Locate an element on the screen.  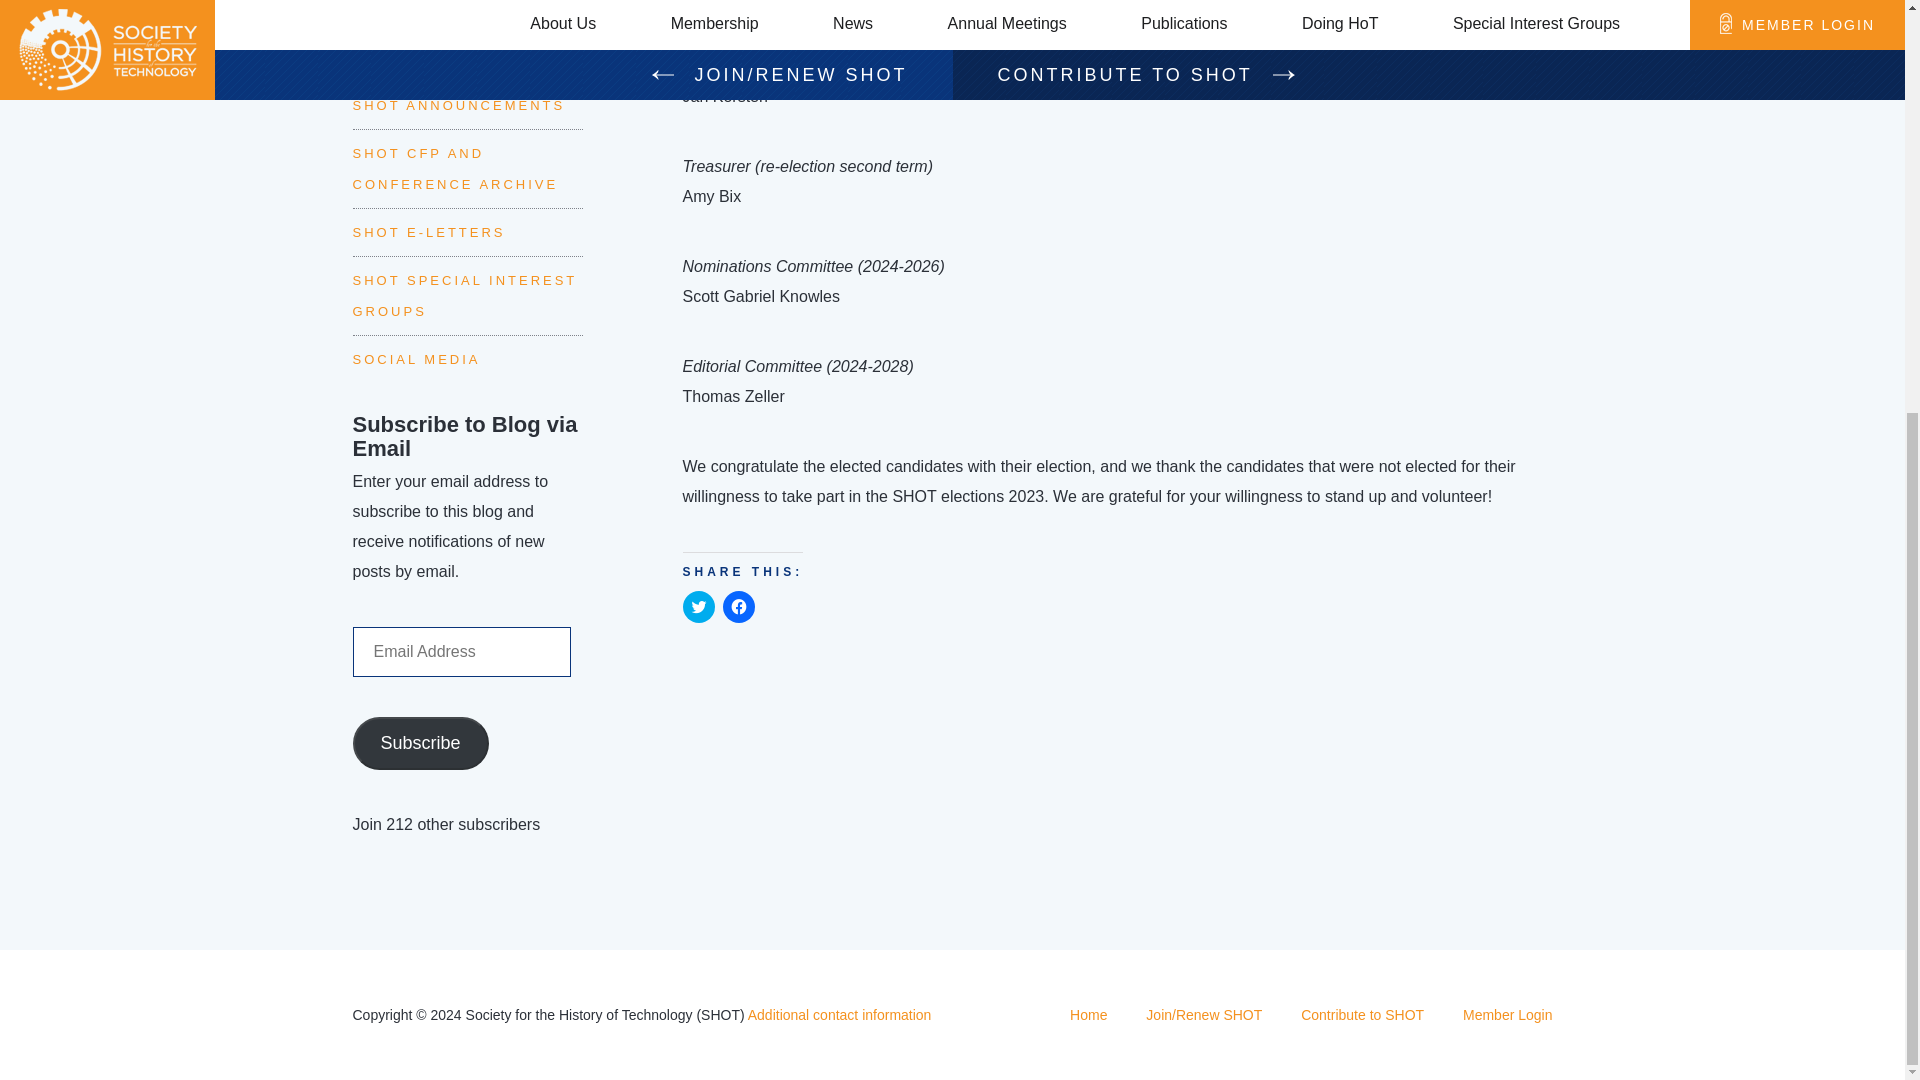
Click to share on Twitter is located at coordinates (698, 606).